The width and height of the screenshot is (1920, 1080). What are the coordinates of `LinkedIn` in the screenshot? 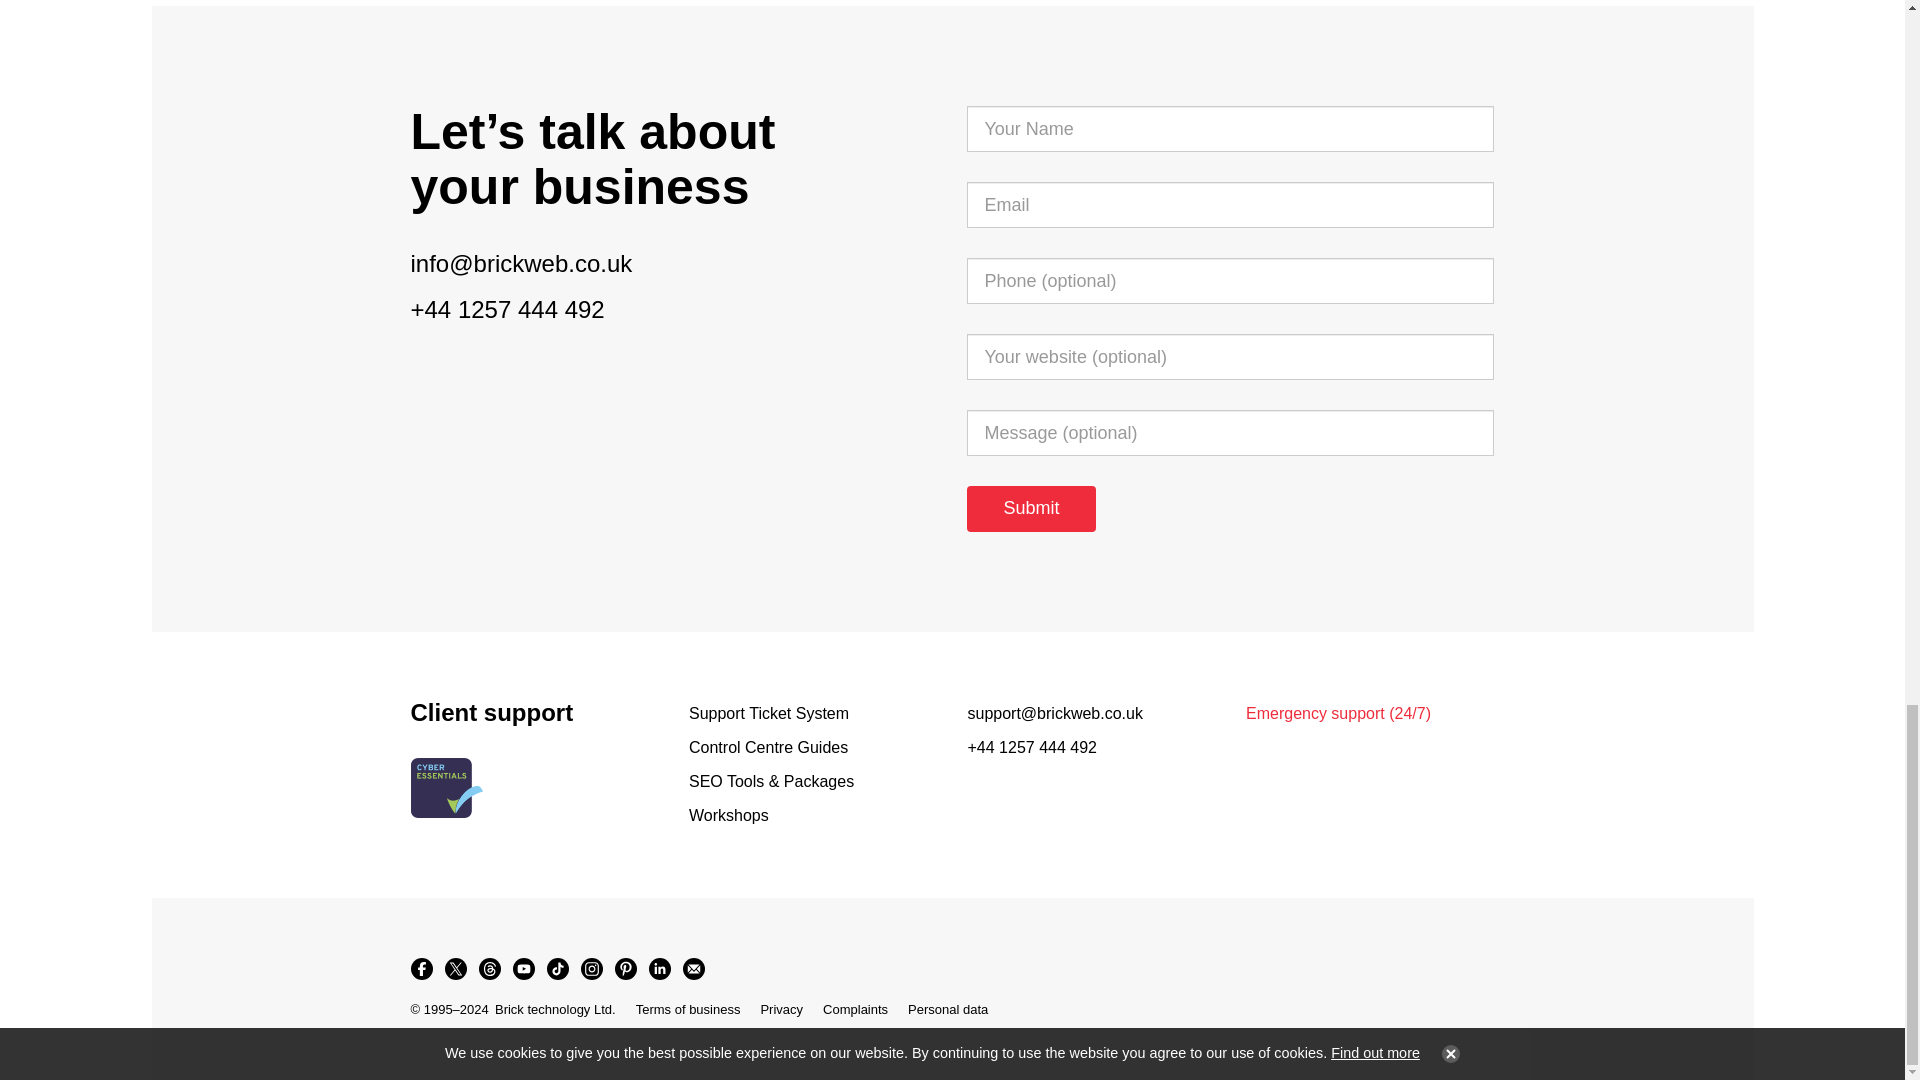 It's located at (658, 968).